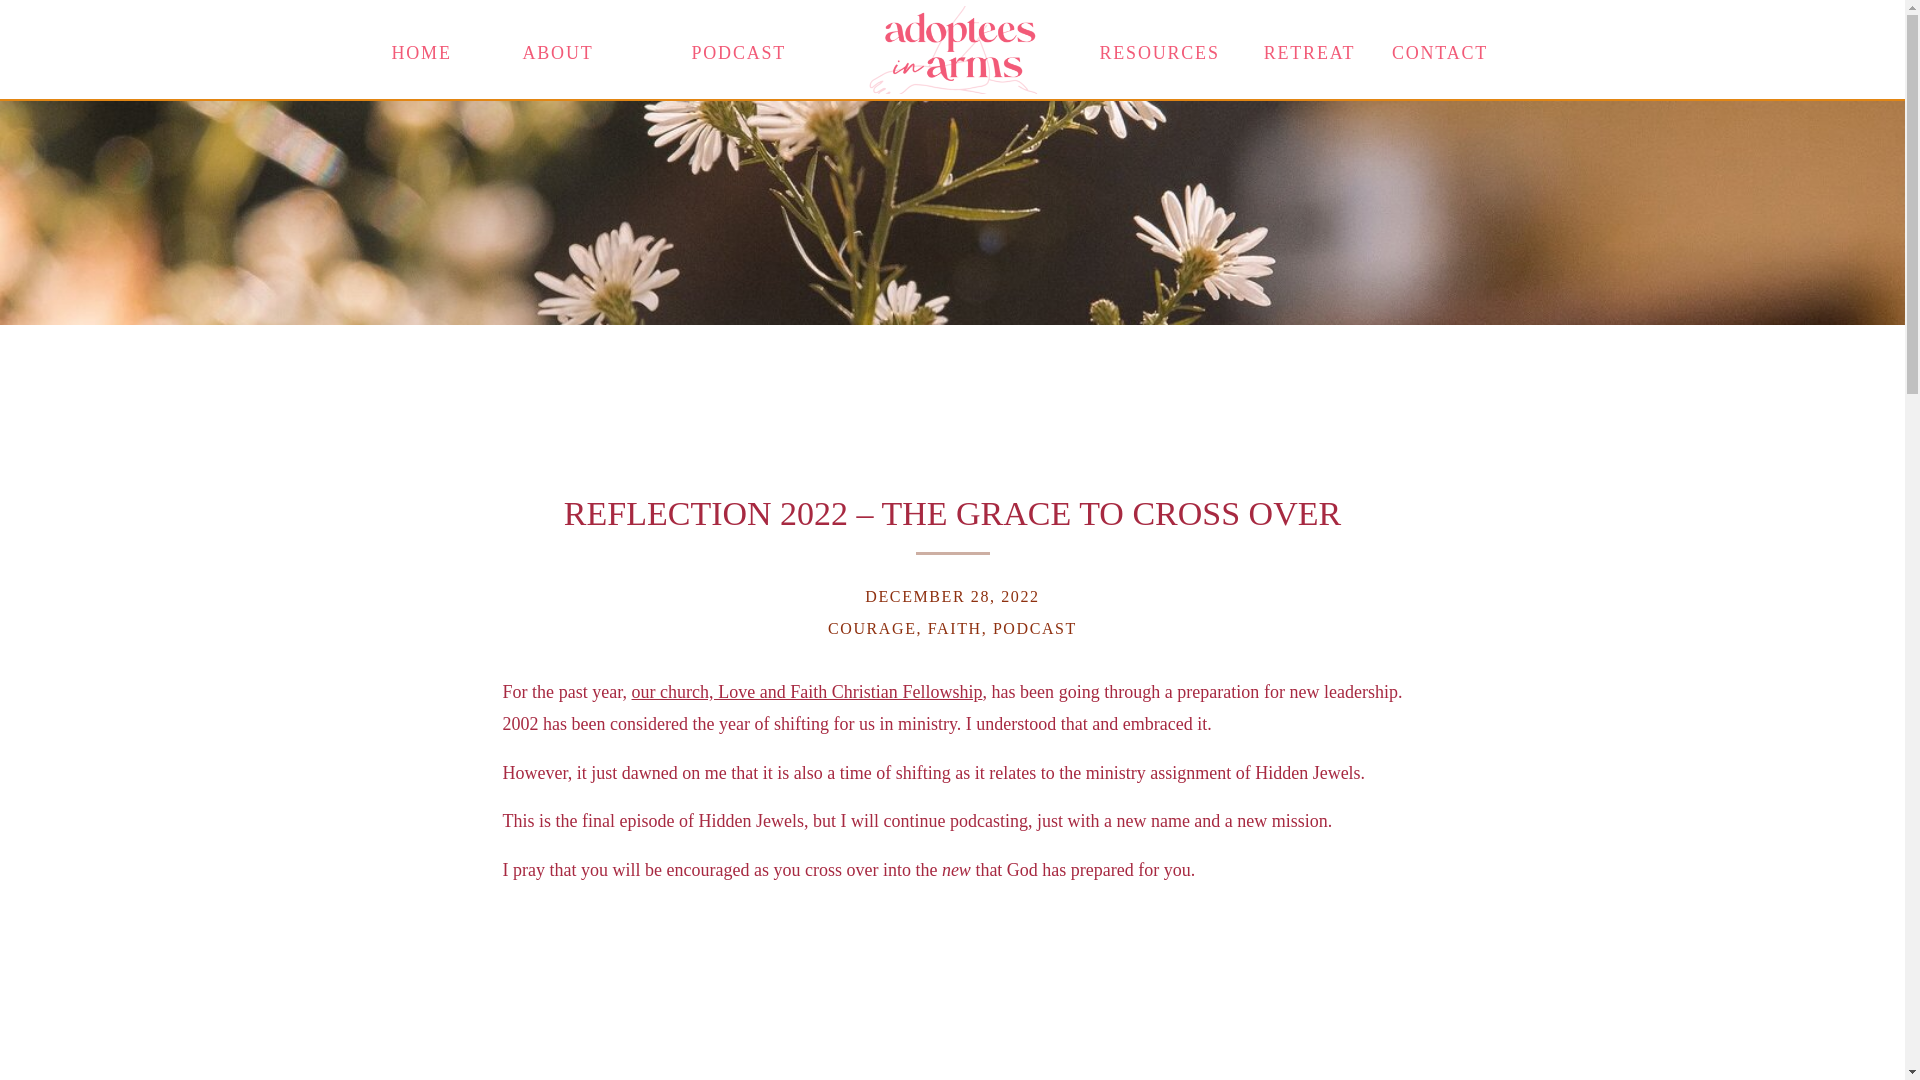 The width and height of the screenshot is (1920, 1080). Describe the element at coordinates (1309, 52) in the screenshot. I see `RETREAT` at that location.